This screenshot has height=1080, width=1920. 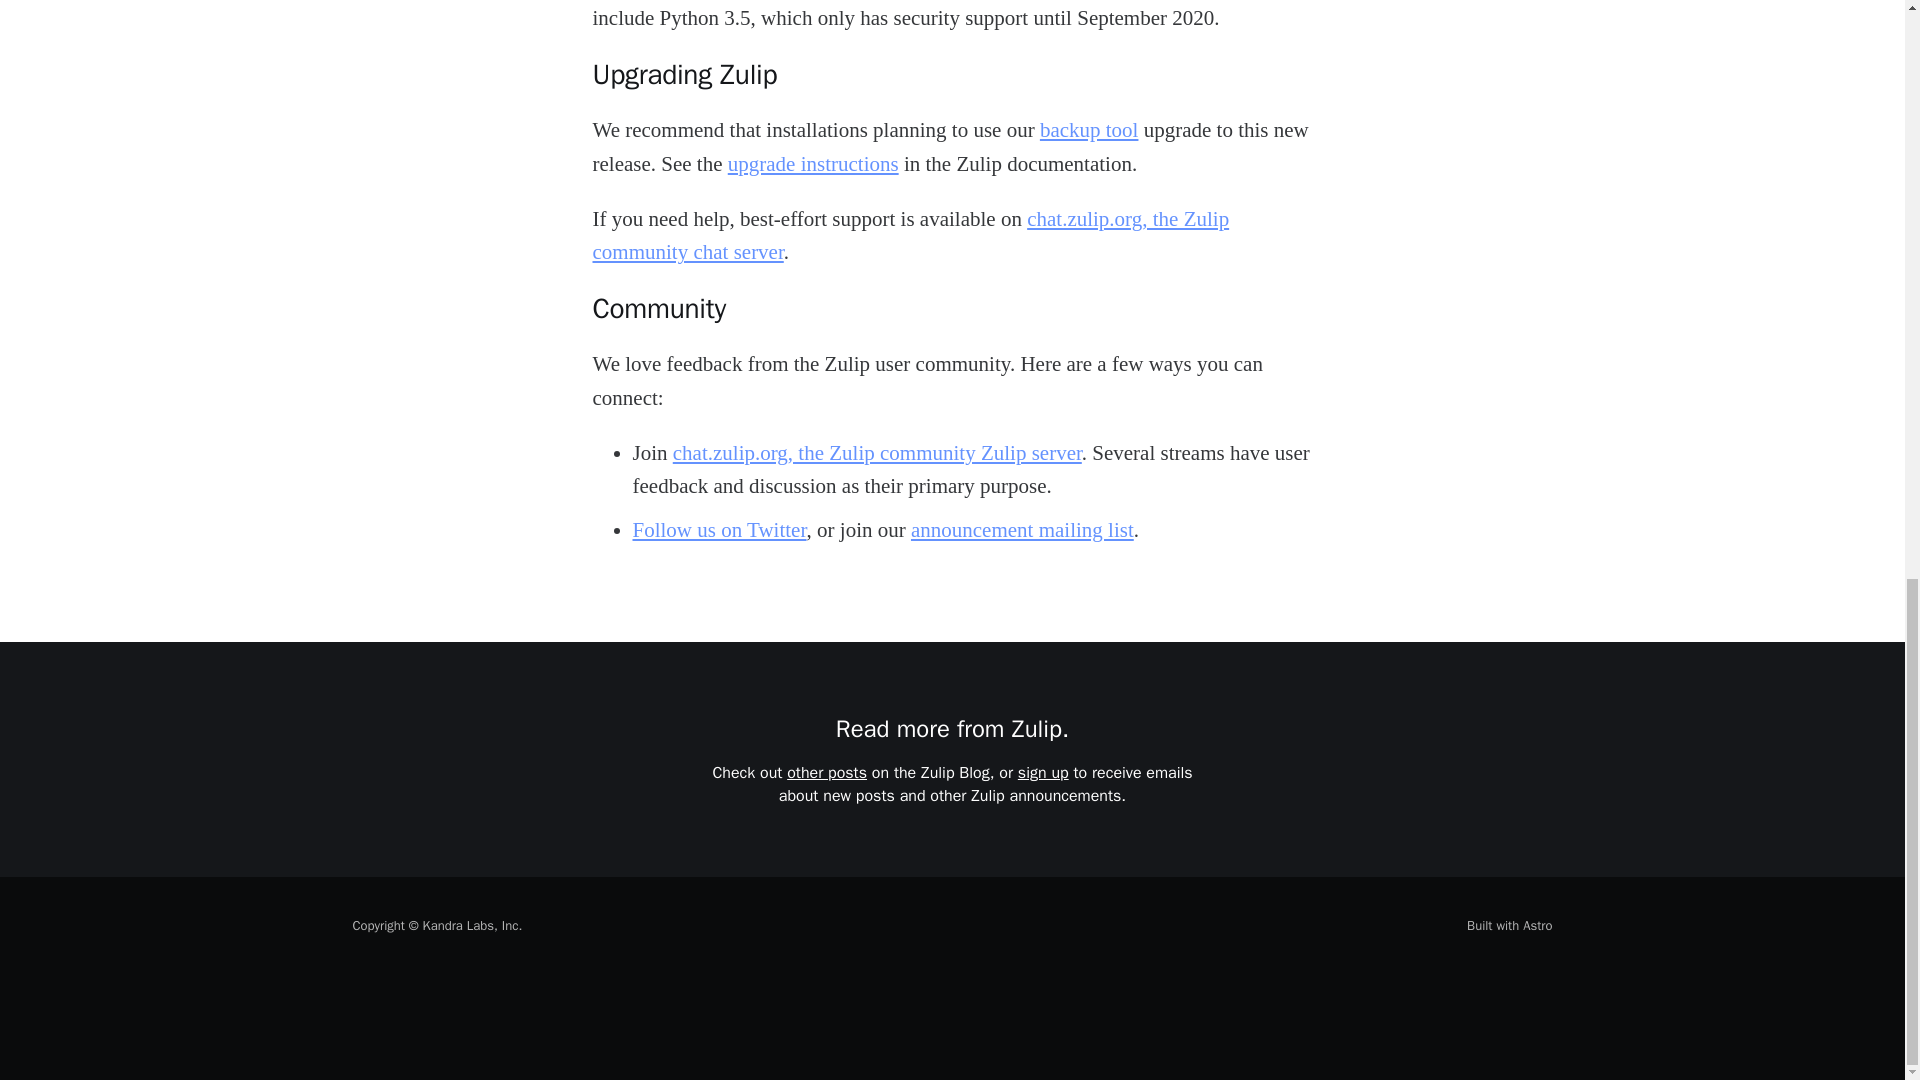 What do you see at coordinates (878, 452) in the screenshot?
I see `chat.zulip.org, the Zulip community Zulip server` at bounding box center [878, 452].